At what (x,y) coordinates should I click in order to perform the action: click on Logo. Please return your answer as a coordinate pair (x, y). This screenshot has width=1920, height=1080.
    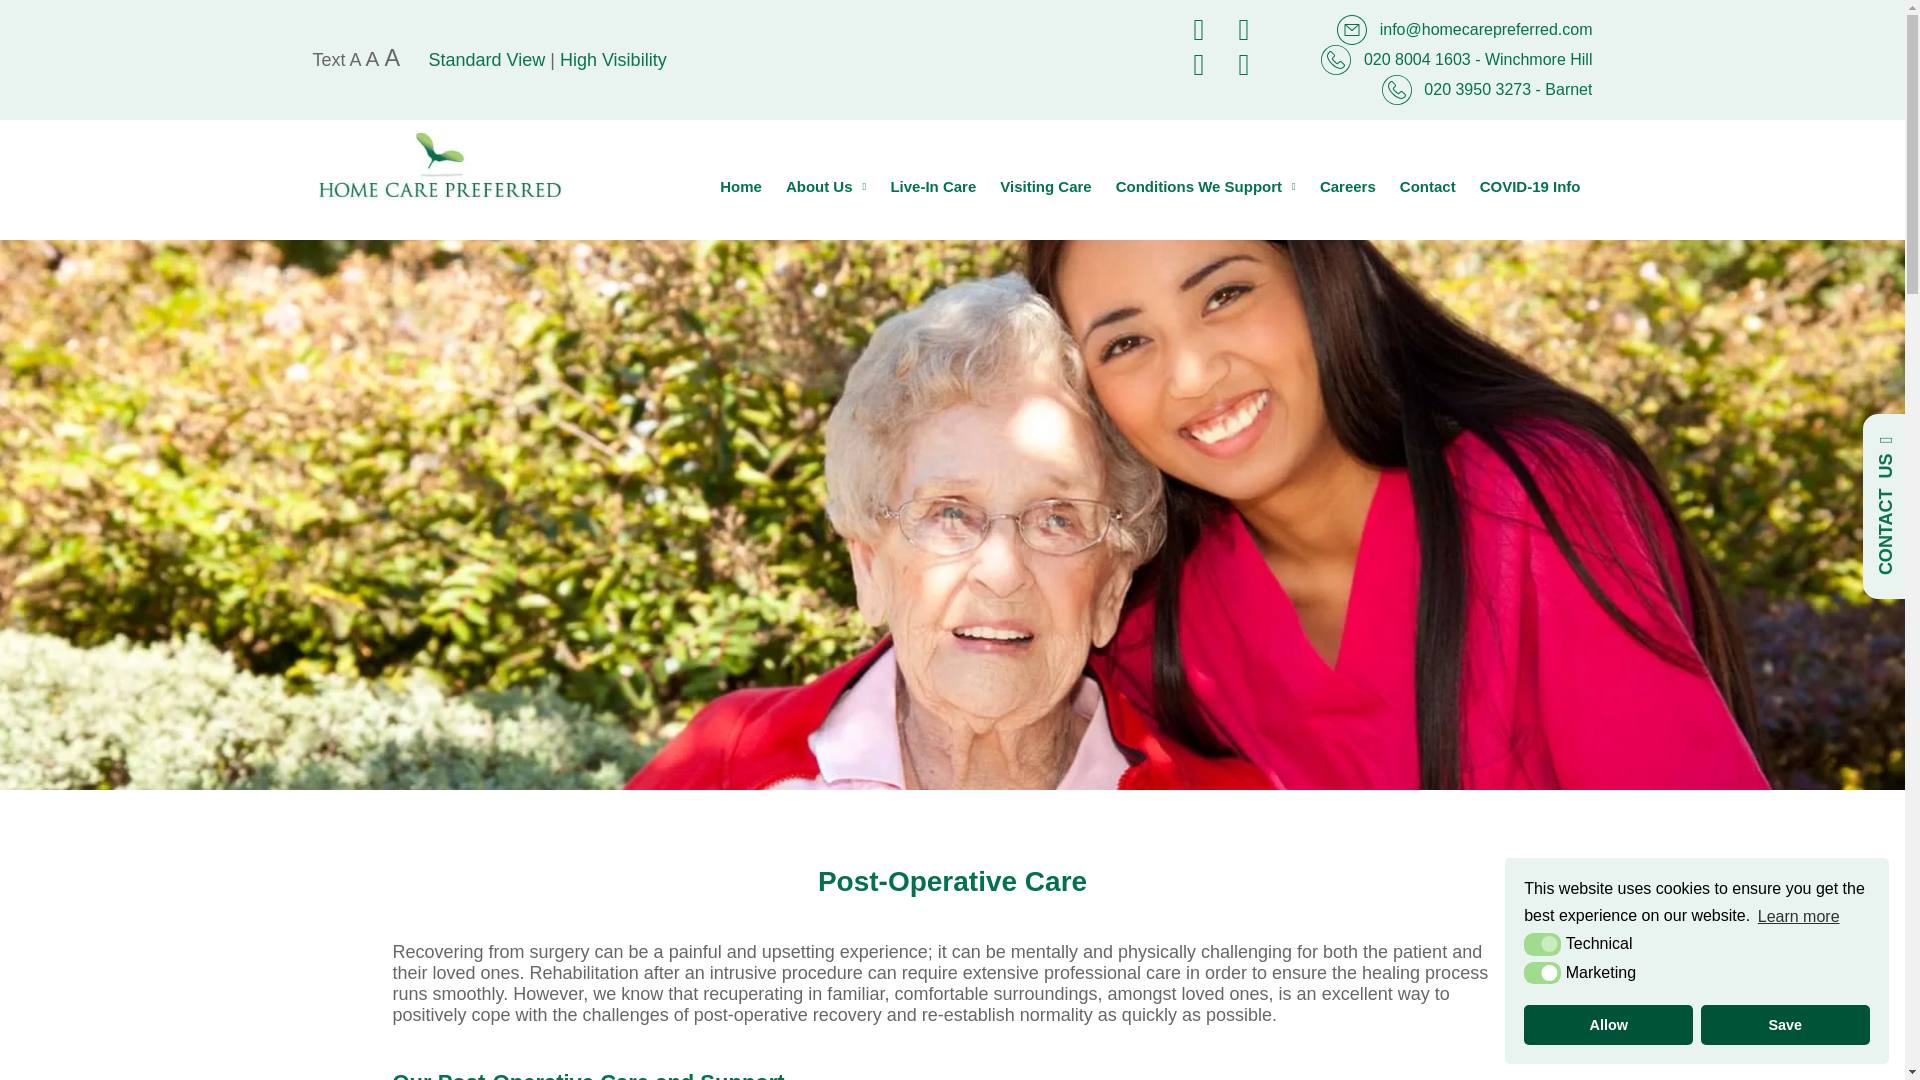
    Looking at the image, I should click on (440, 164).